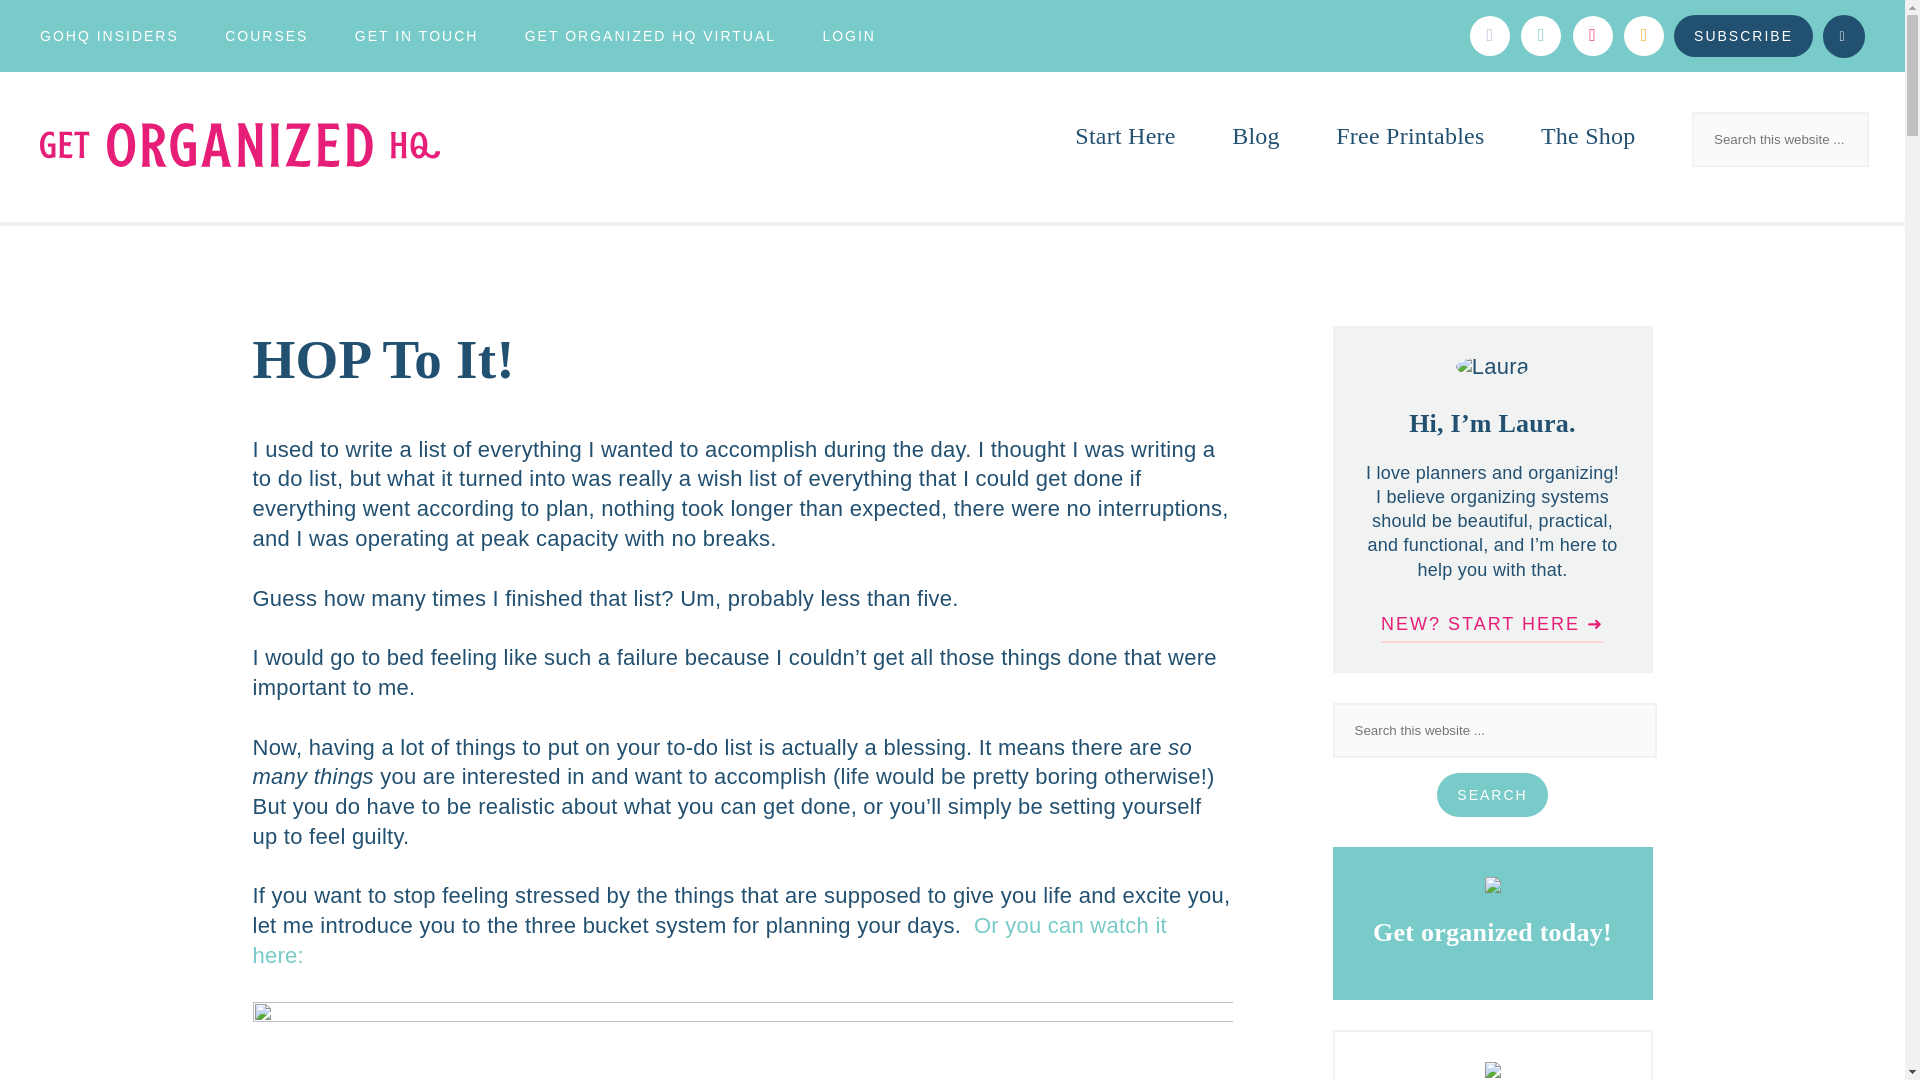 This screenshot has width=1920, height=1080. Describe the element at coordinates (109, 36) in the screenshot. I see `GOHQ INSIDERS` at that location.